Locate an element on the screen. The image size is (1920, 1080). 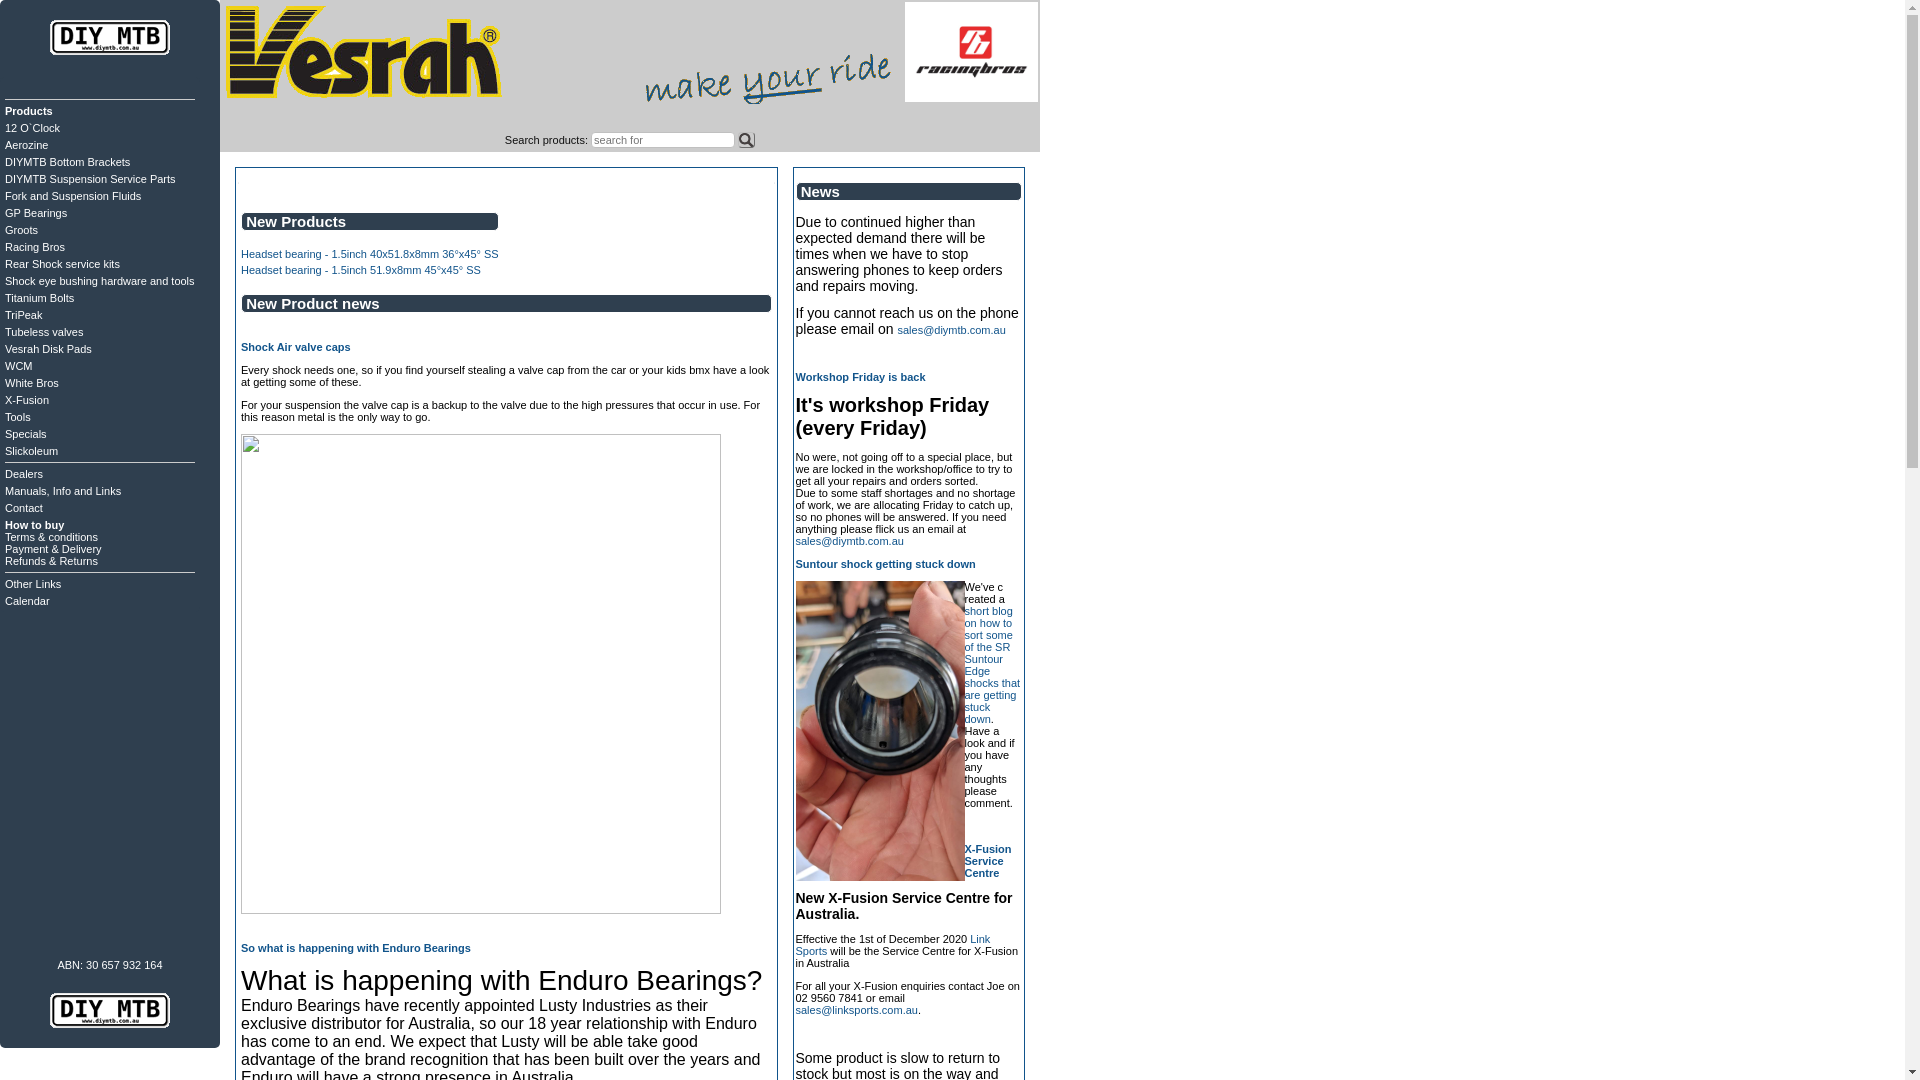
sales@diymtb.com.au is located at coordinates (850, 541).